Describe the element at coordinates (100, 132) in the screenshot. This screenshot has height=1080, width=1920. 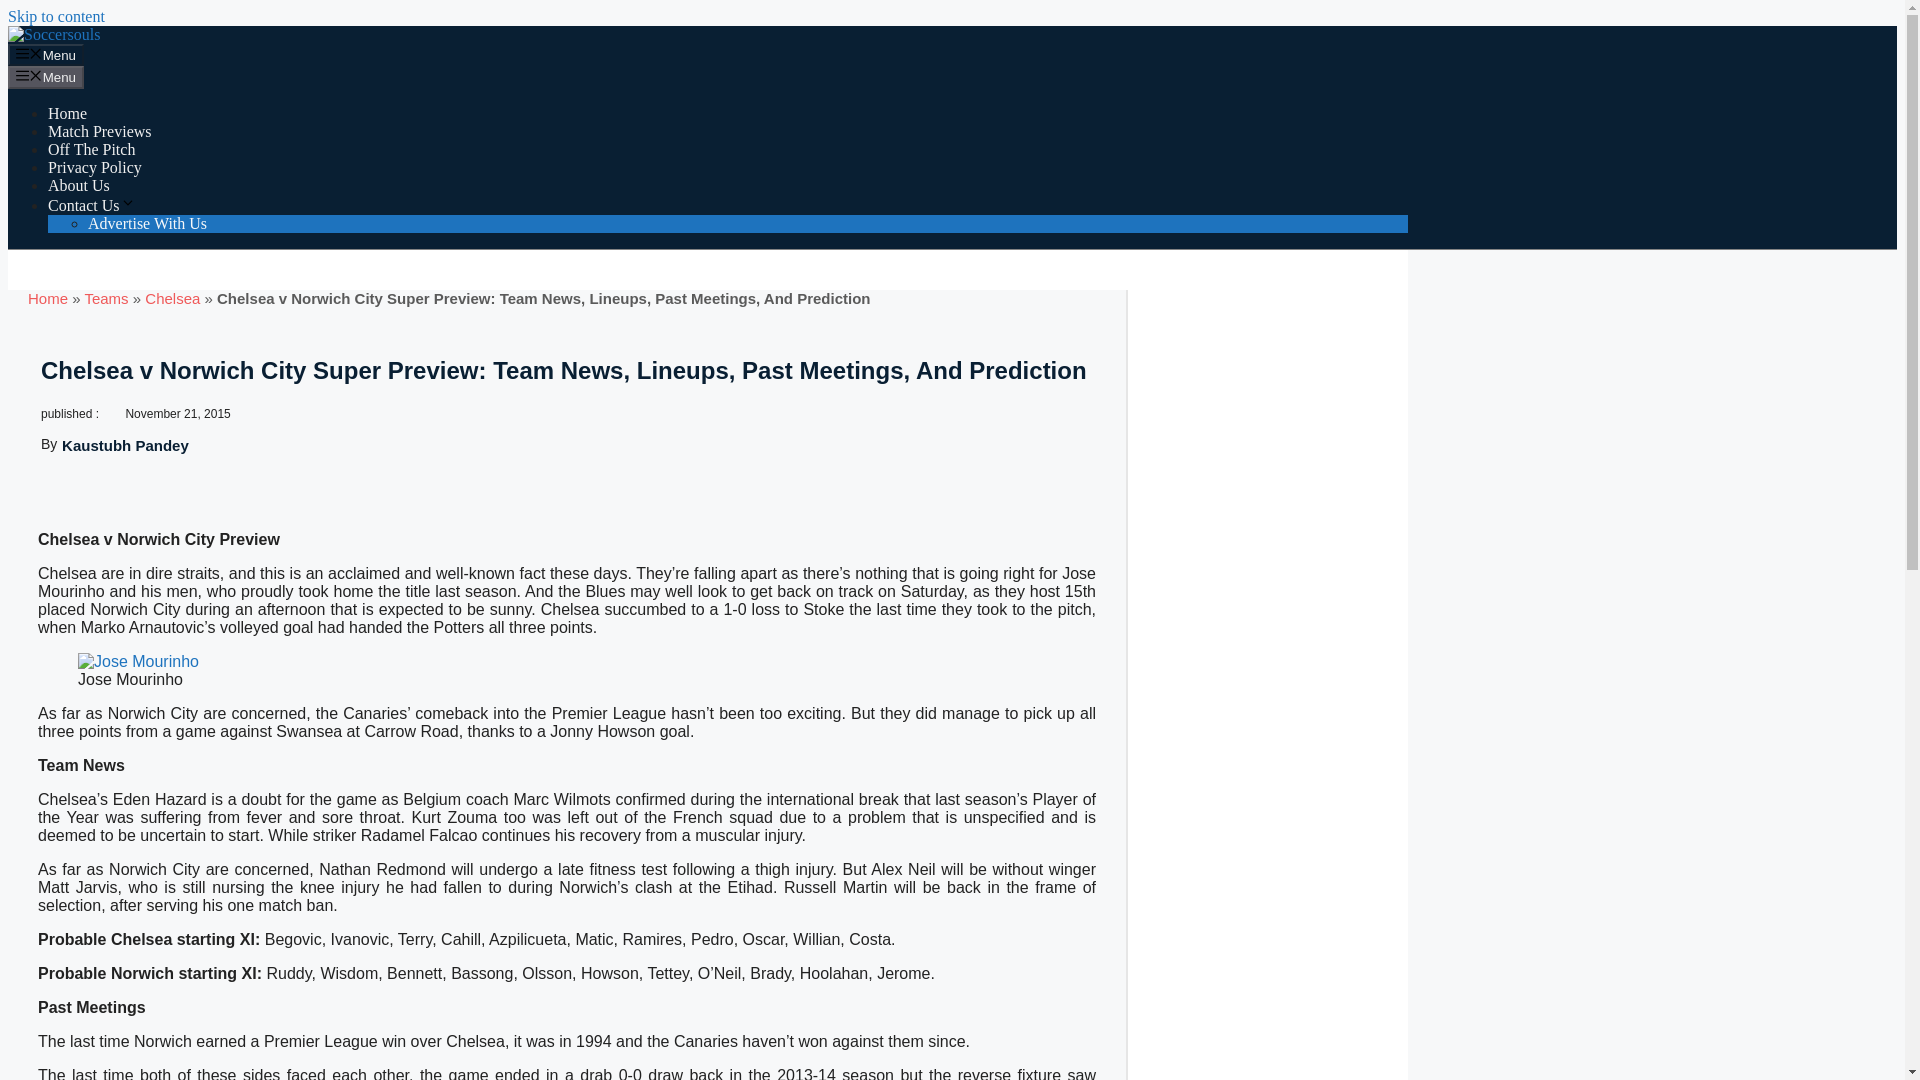
I see `Match Previews` at that location.